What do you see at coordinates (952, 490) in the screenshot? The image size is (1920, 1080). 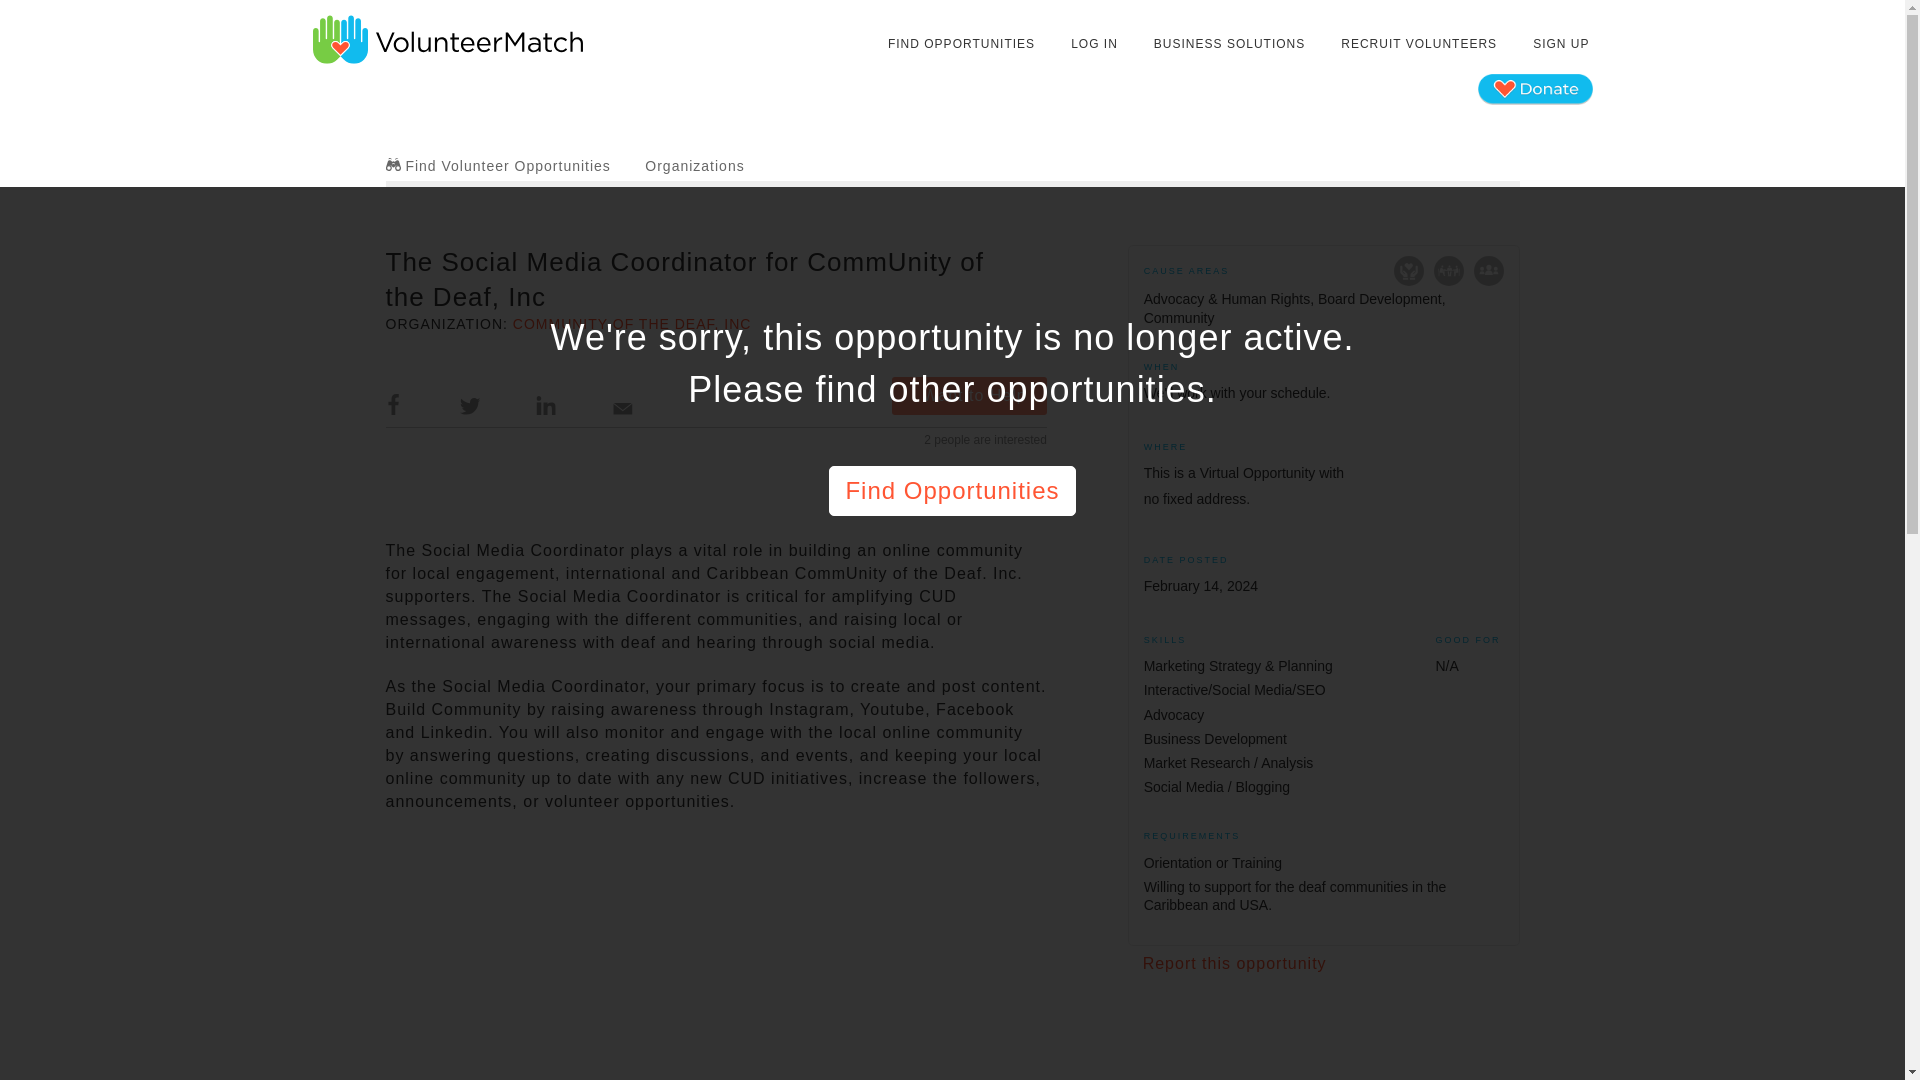 I see `Find Opportunities` at bounding box center [952, 490].